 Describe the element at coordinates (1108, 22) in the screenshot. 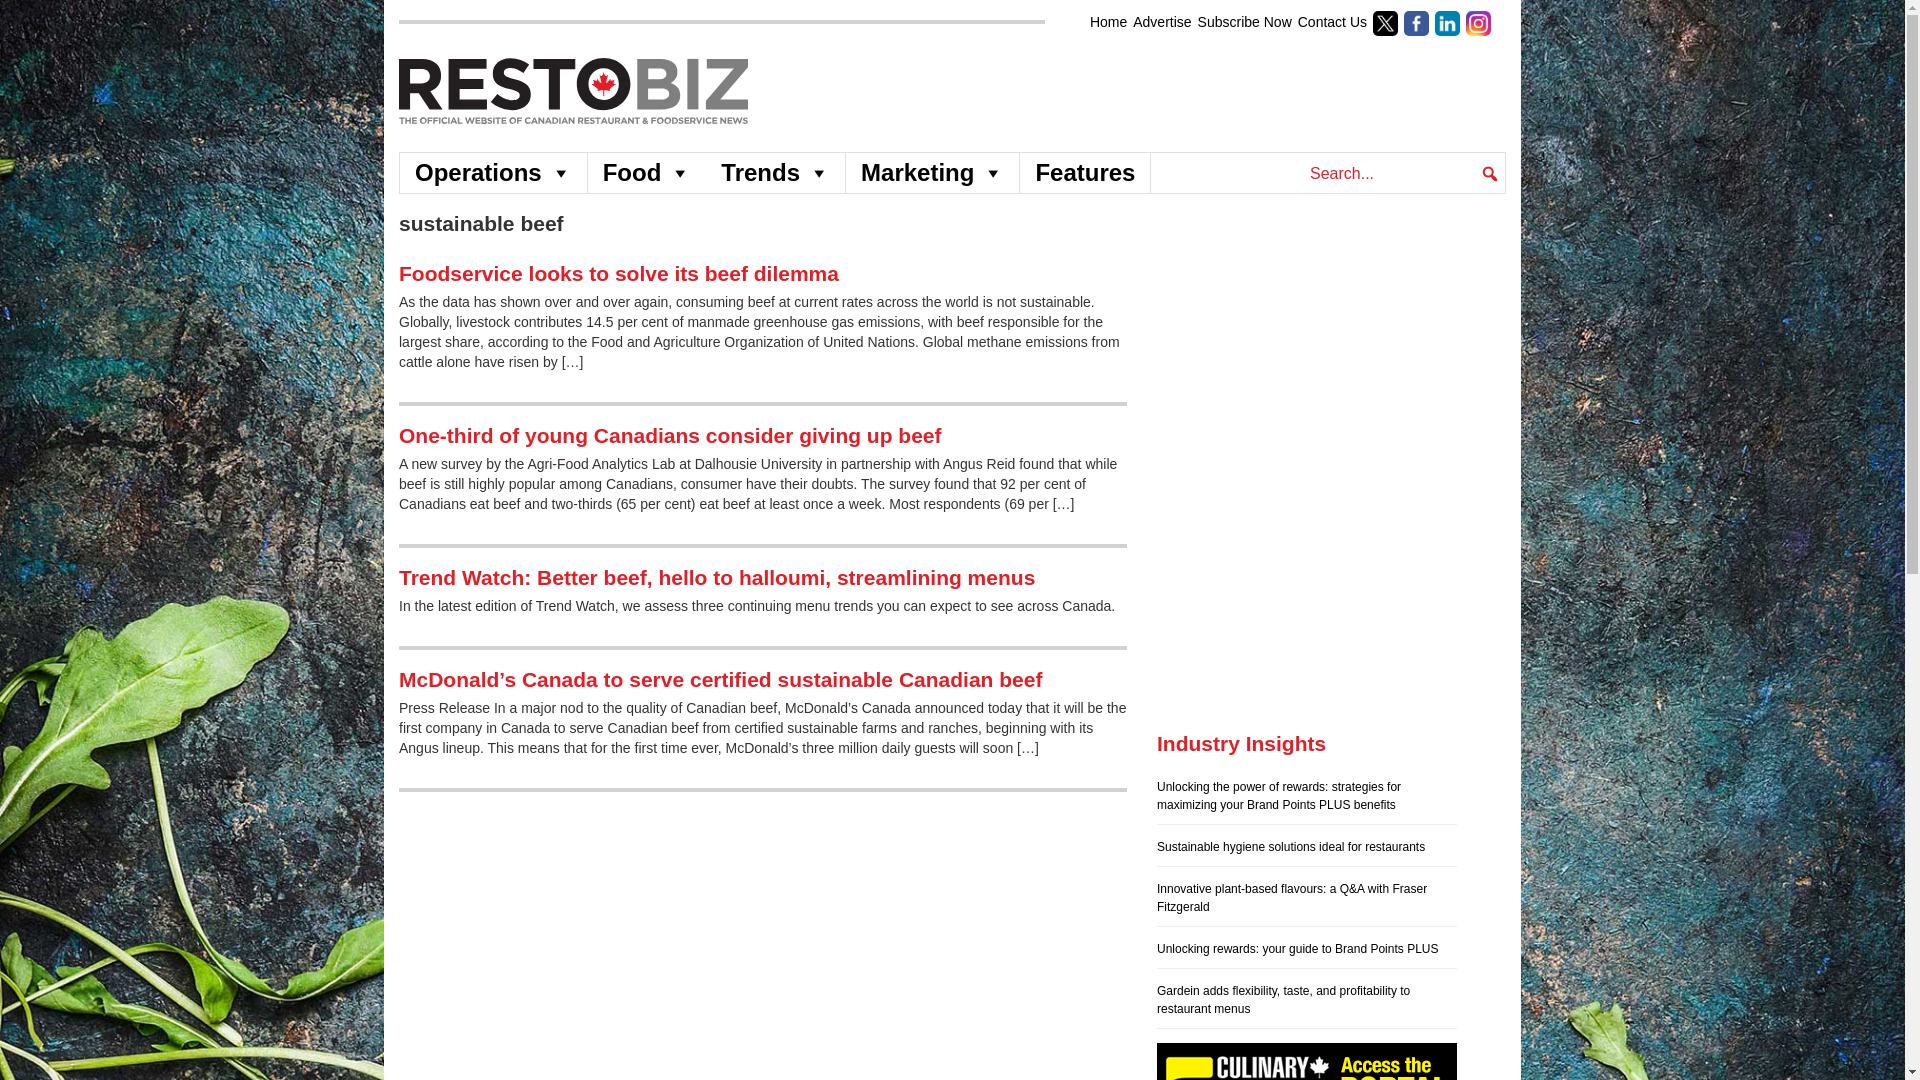

I see `Home` at that location.